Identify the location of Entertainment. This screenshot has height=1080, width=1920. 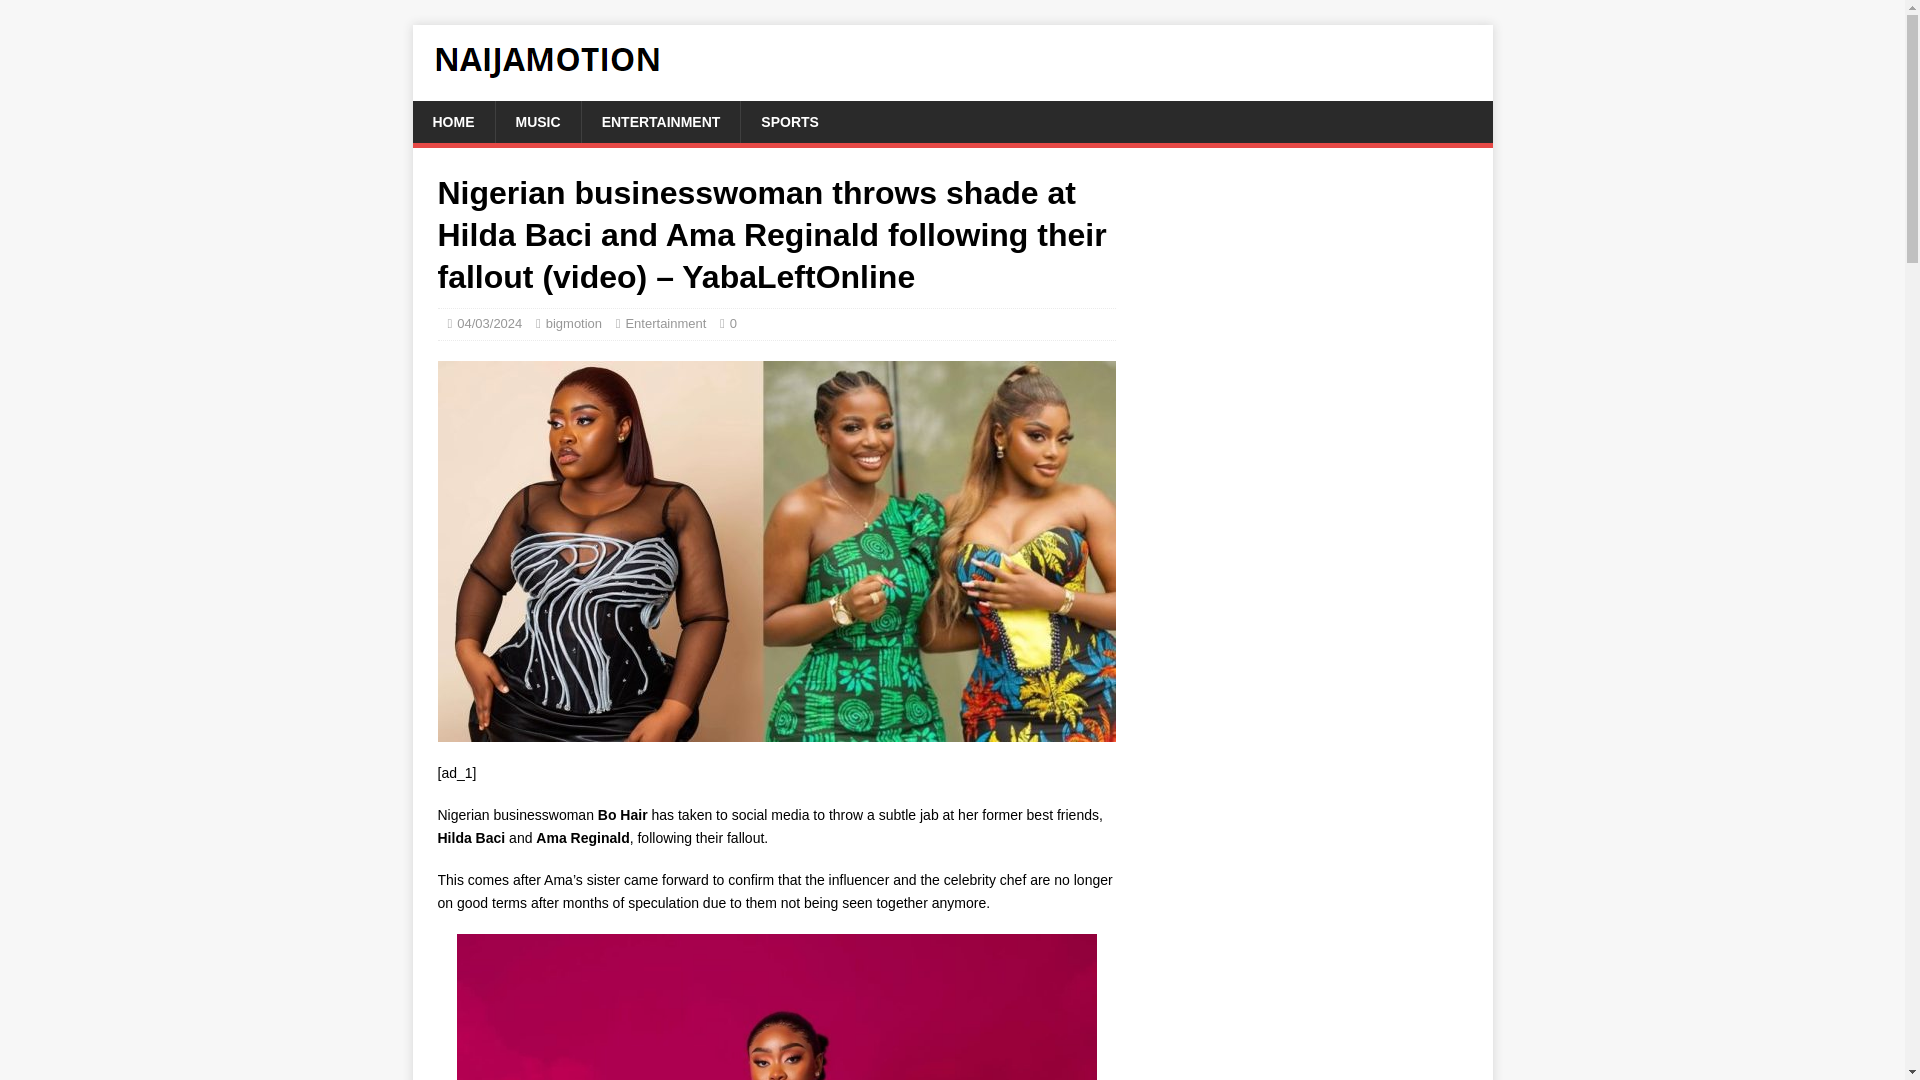
(666, 323).